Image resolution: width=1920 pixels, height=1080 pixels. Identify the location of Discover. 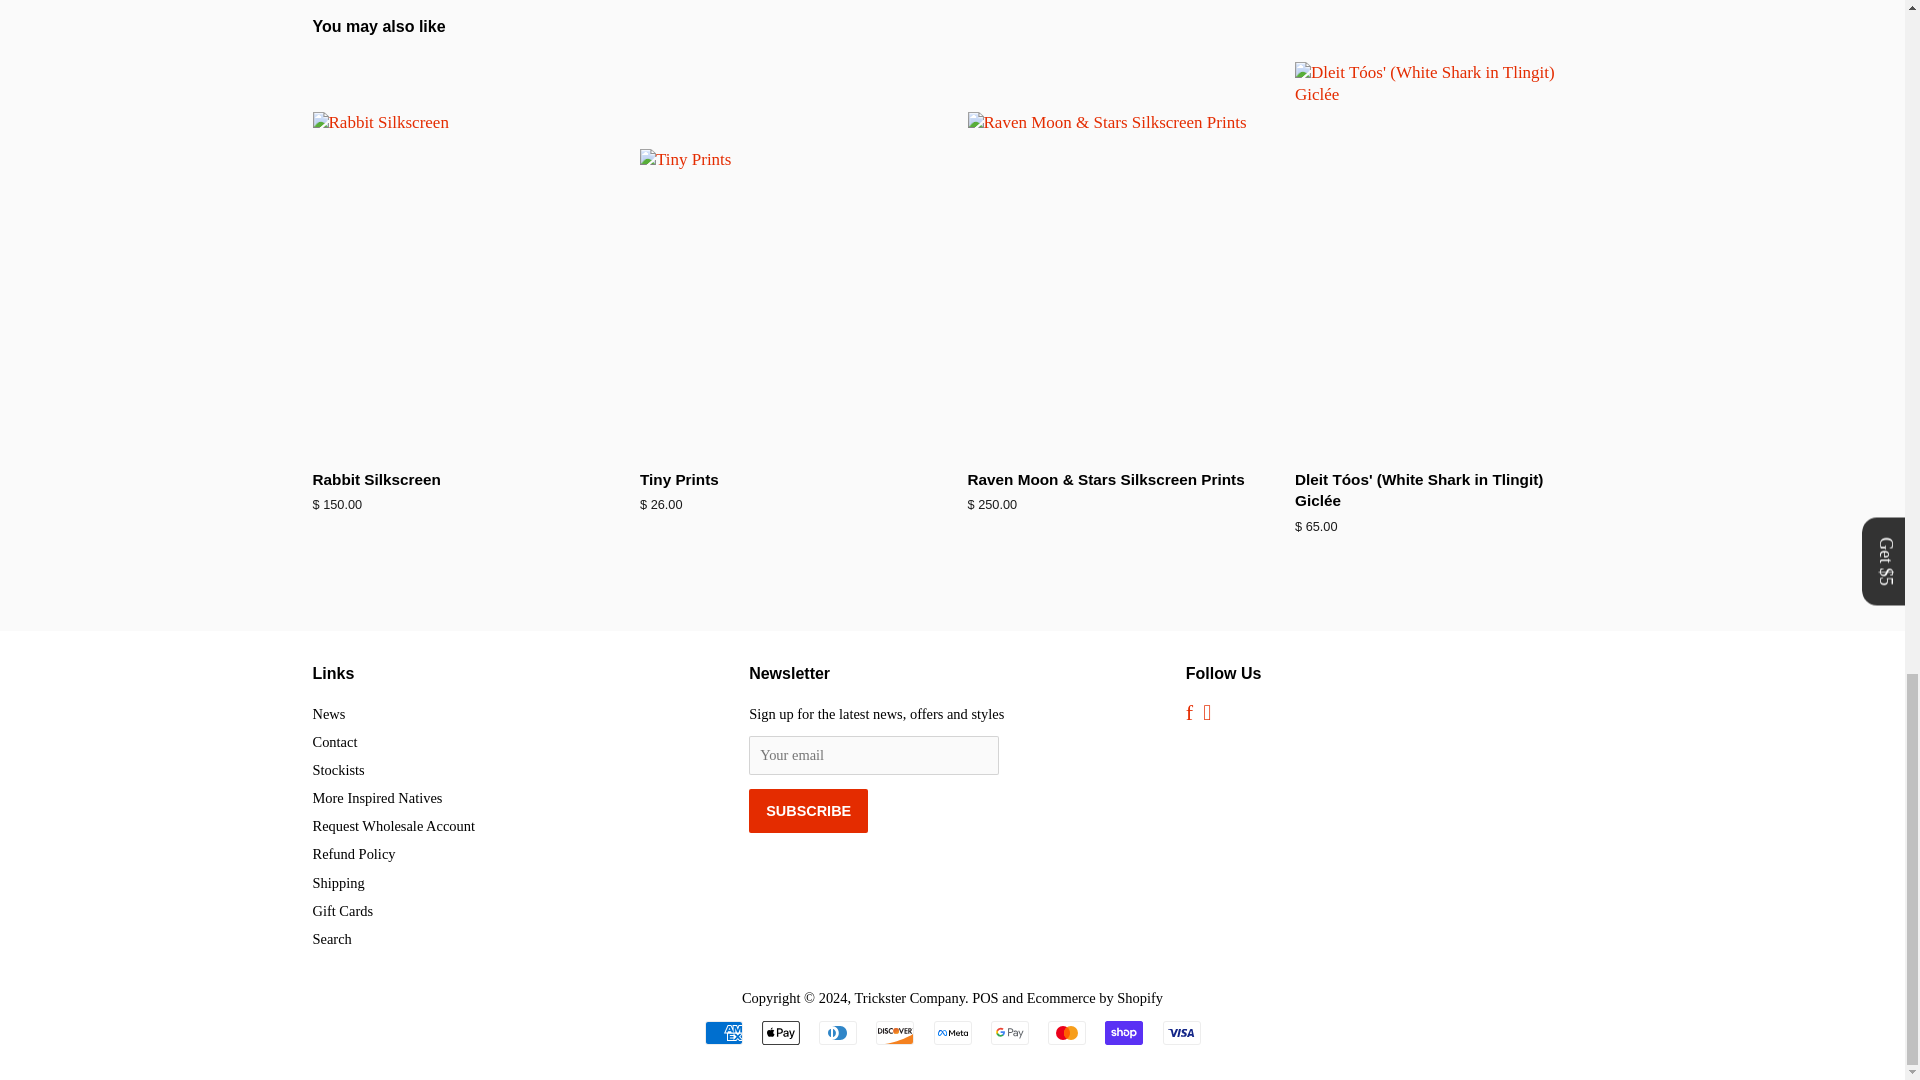
(894, 1032).